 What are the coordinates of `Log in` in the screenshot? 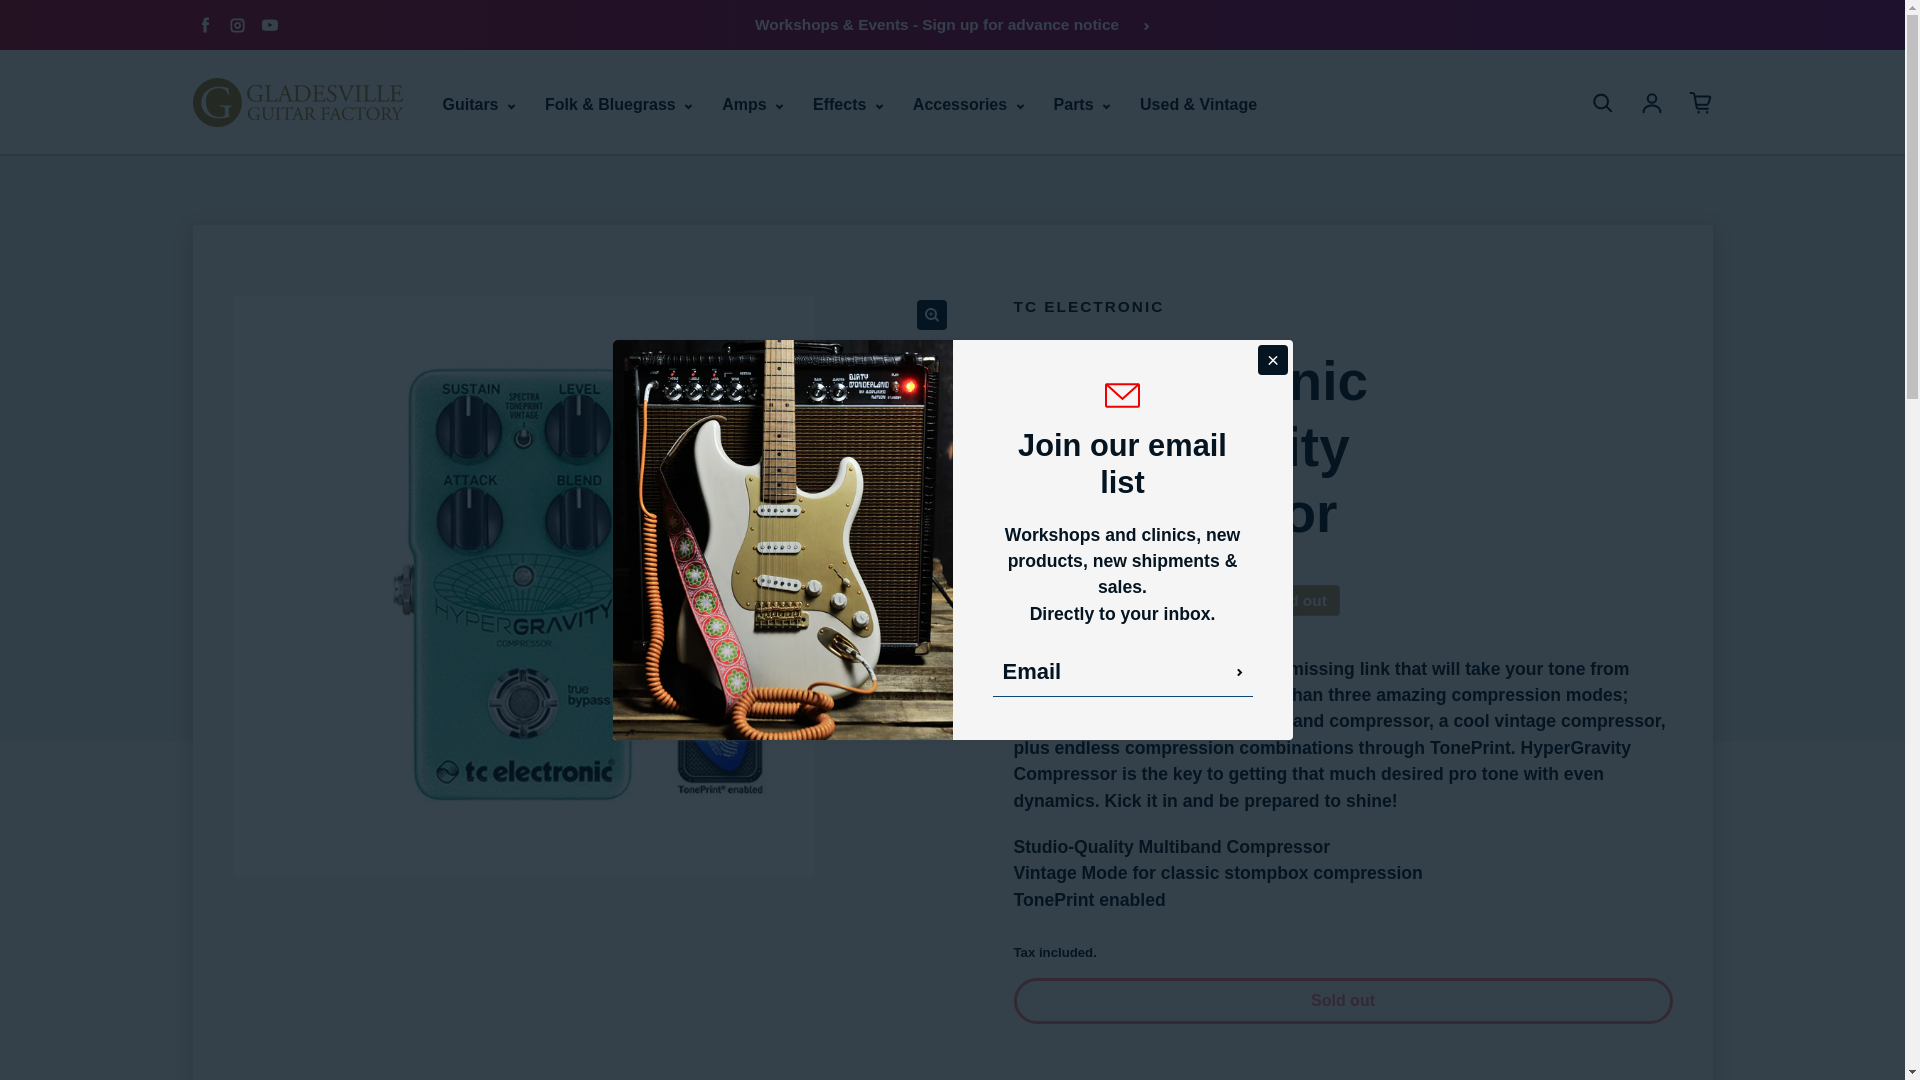 It's located at (1652, 102).